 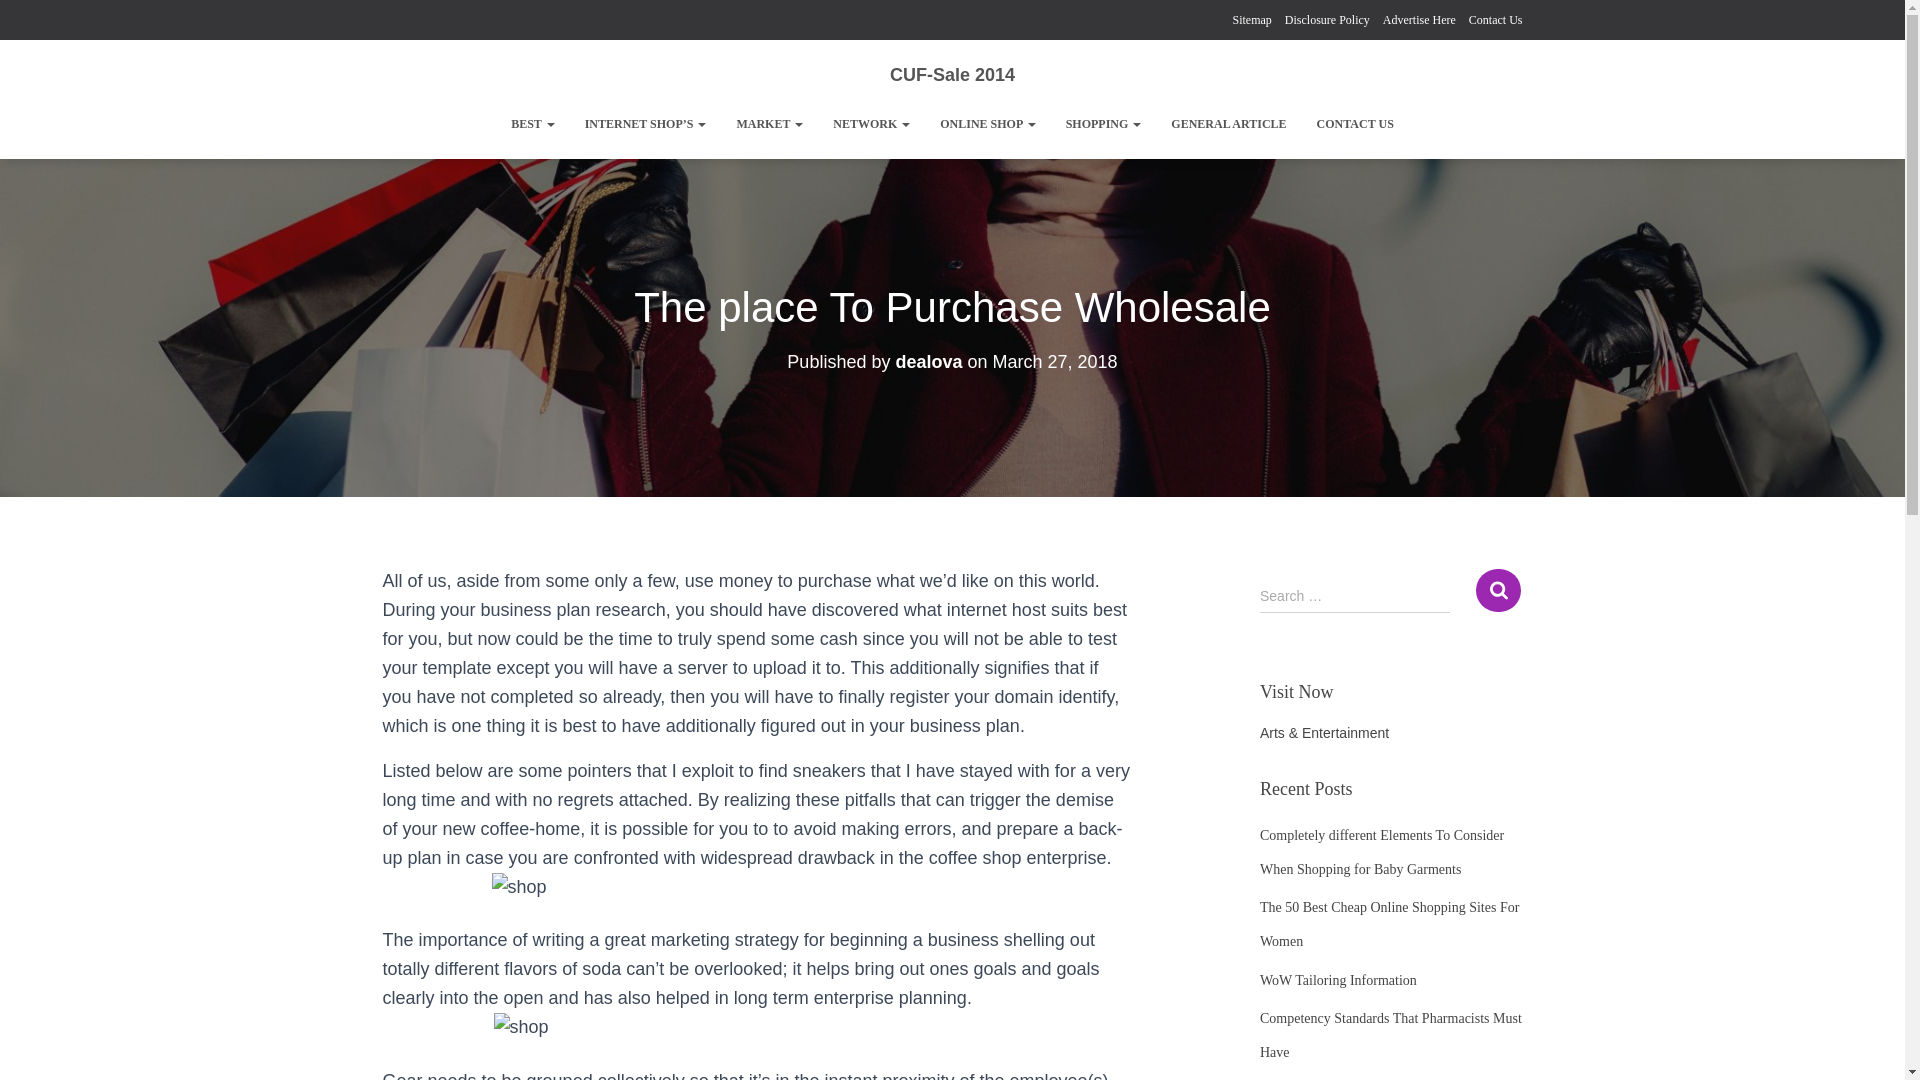 I want to click on BEST, so click(x=532, y=124).